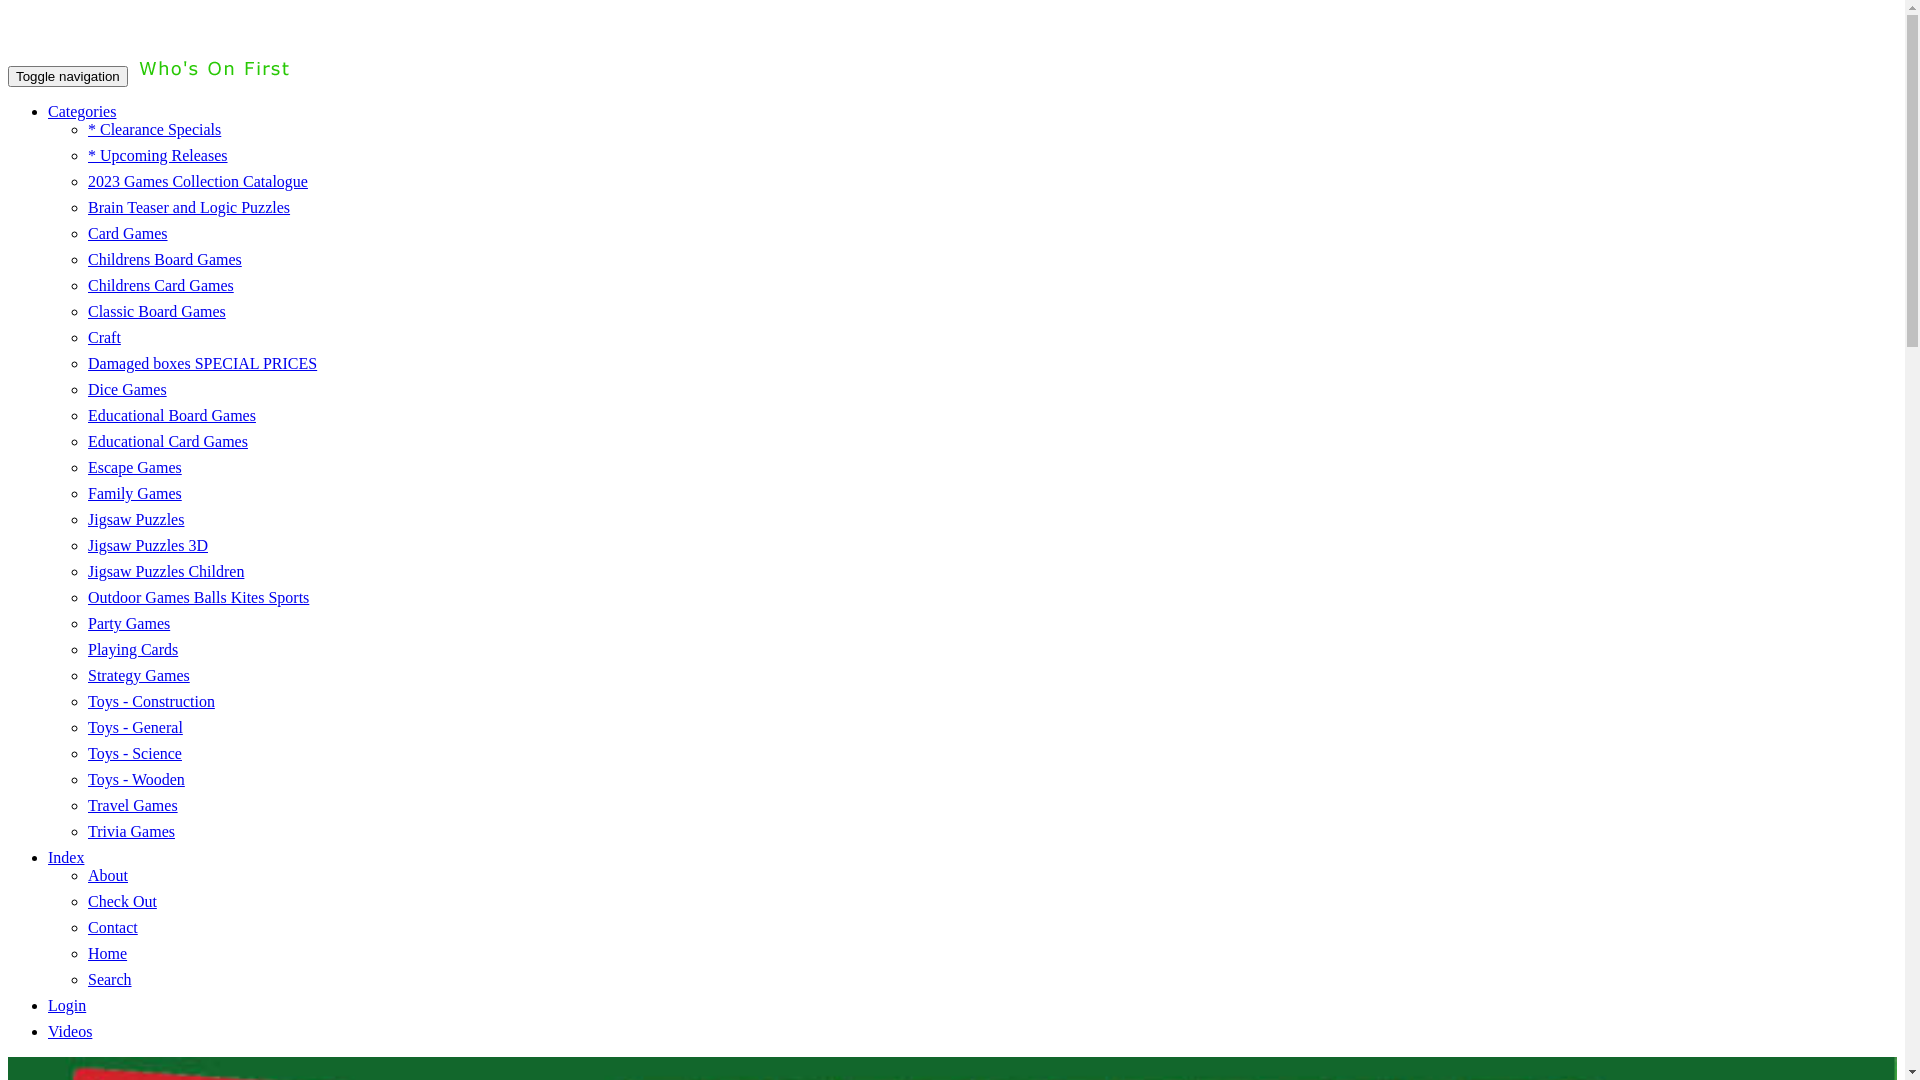 This screenshot has width=1920, height=1080. I want to click on 2023 Games Collection Catalogue, so click(198, 182).